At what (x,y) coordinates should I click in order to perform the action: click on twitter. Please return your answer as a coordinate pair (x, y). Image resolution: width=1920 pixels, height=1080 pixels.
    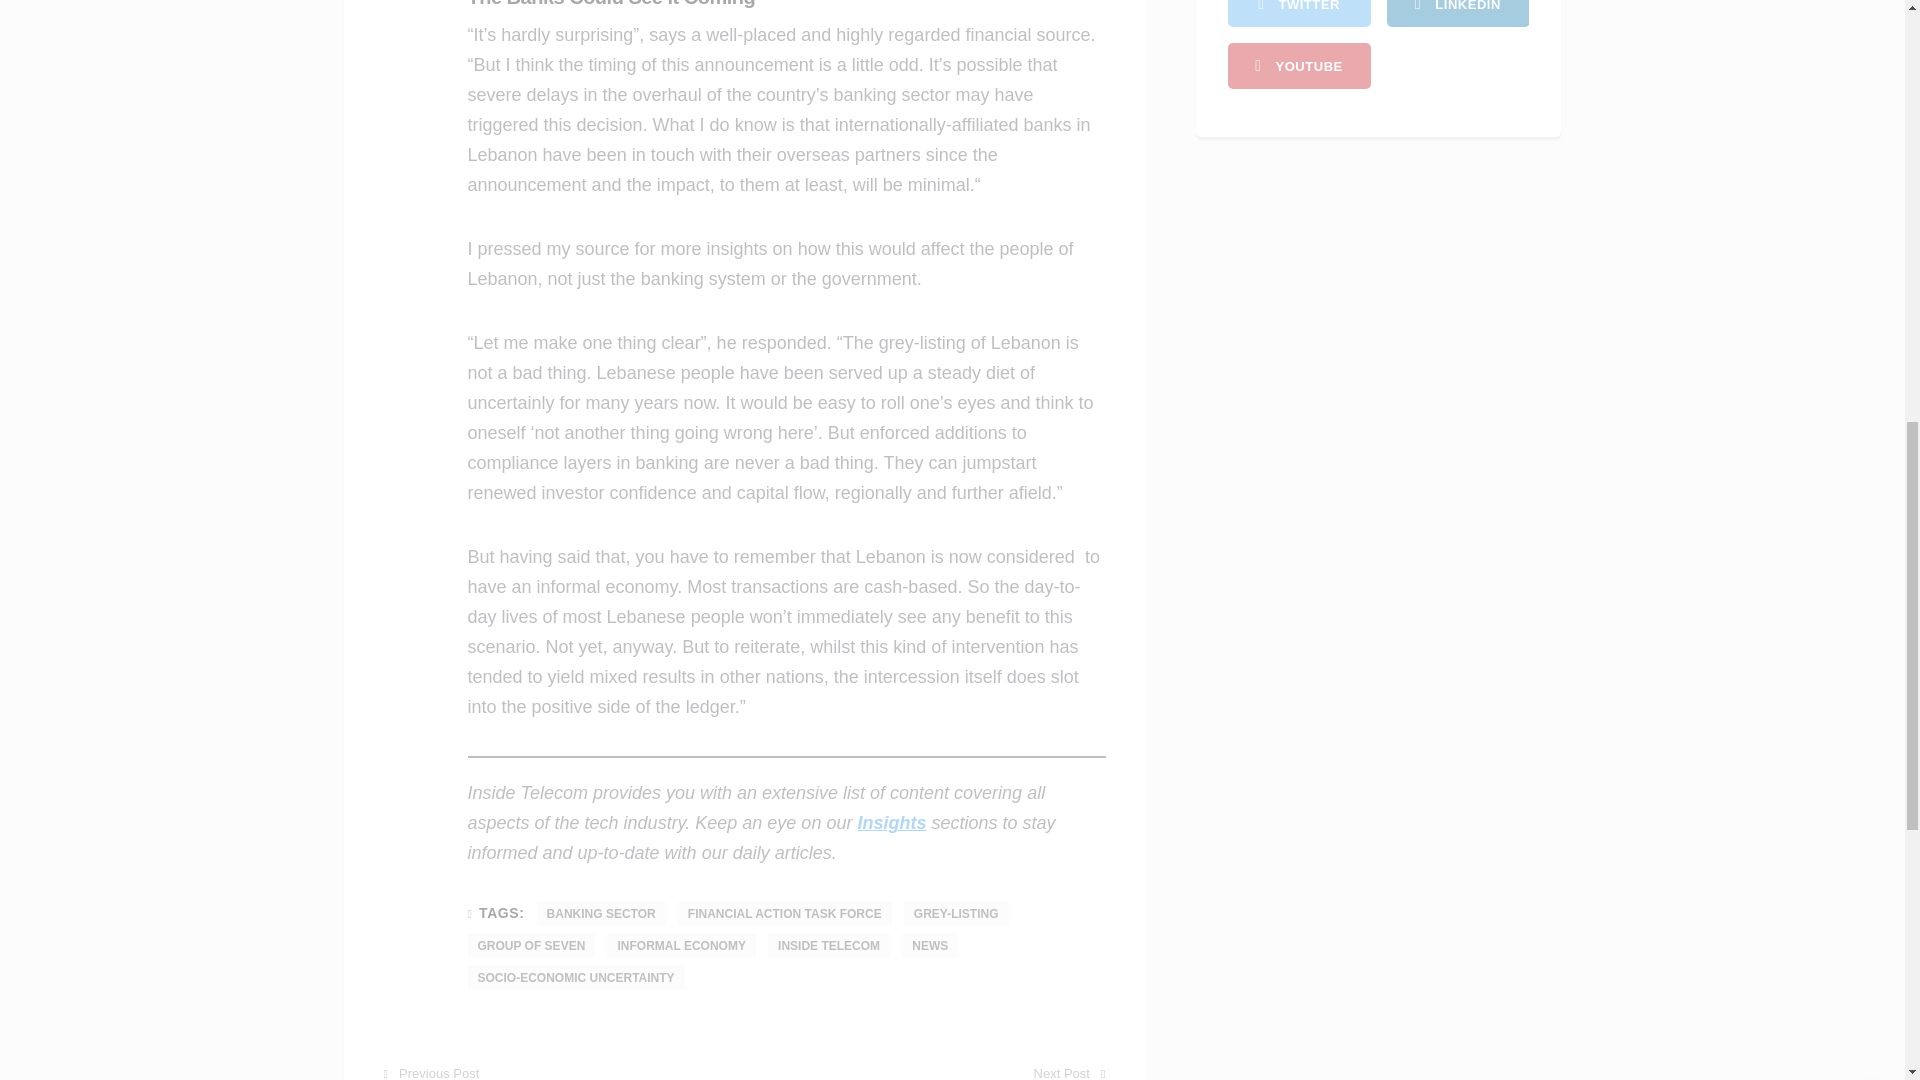
    Looking at the image, I should click on (1299, 14).